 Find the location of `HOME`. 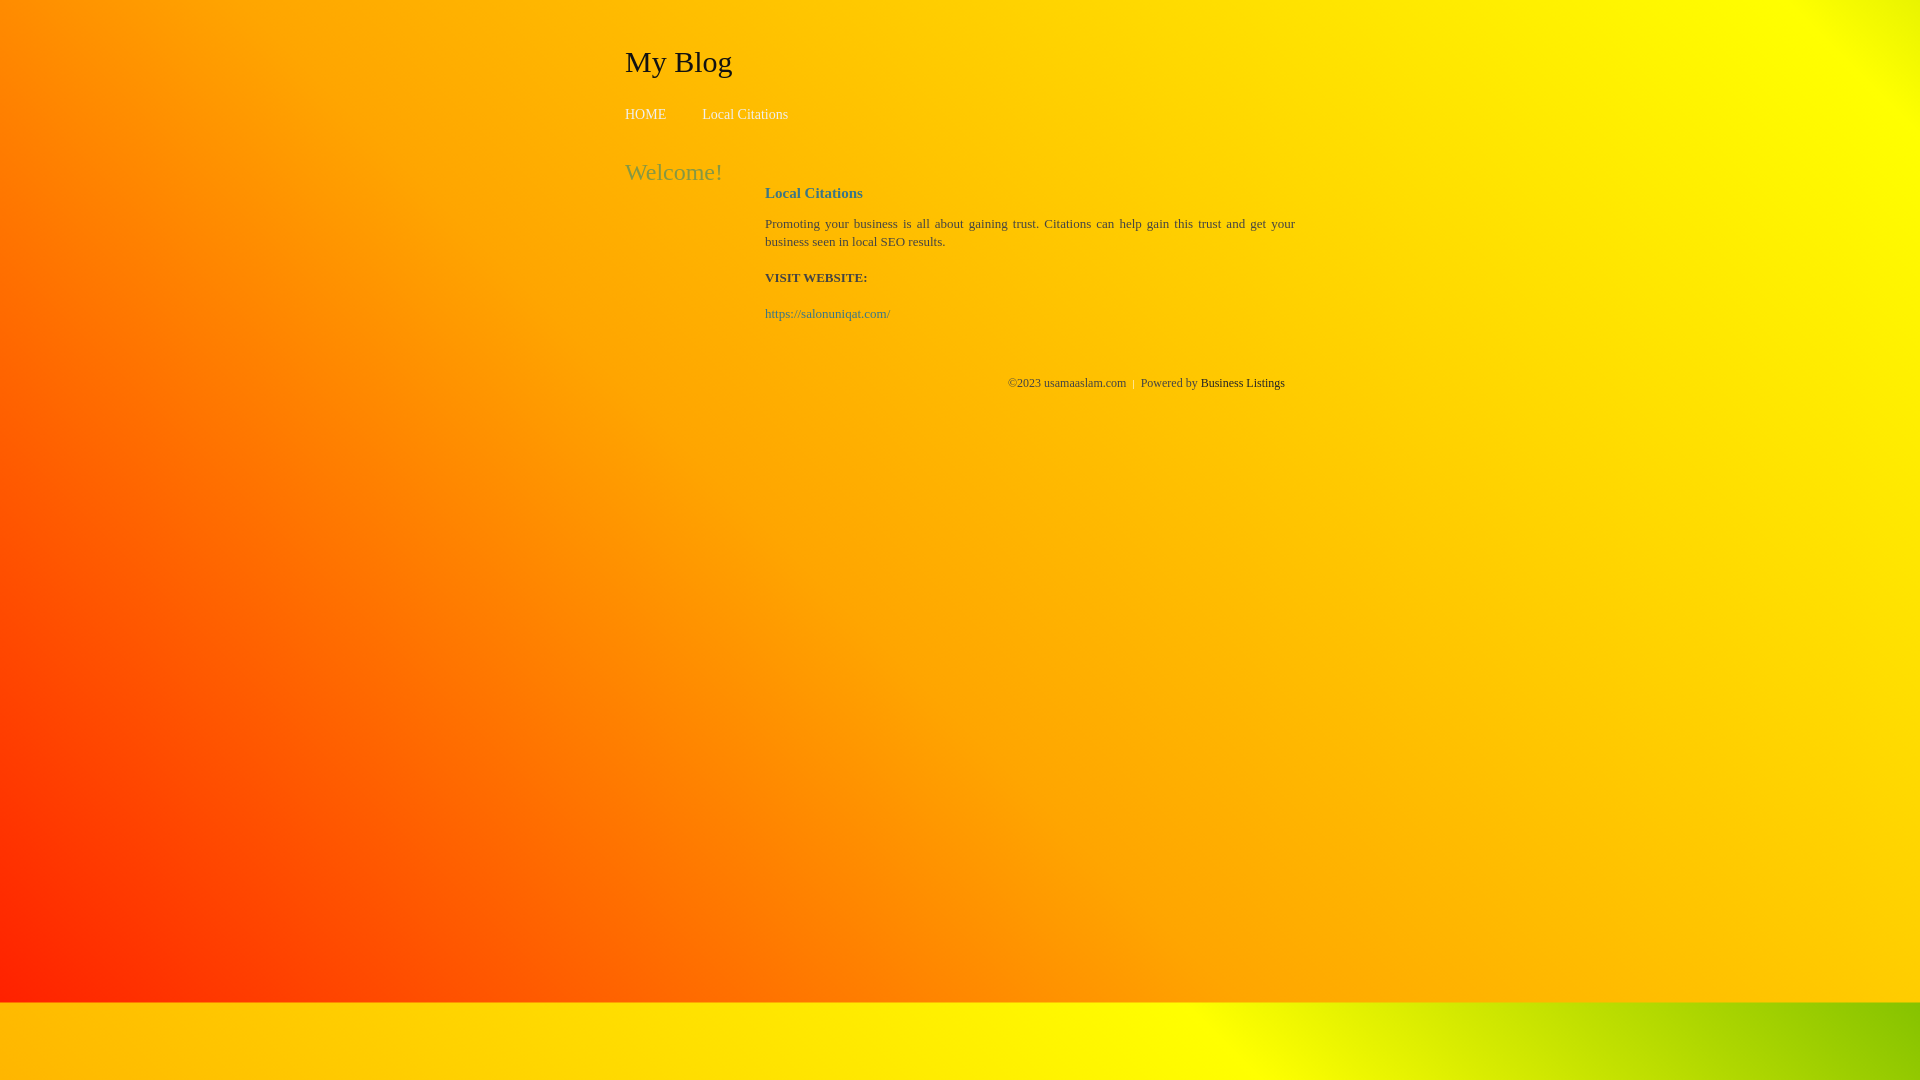

HOME is located at coordinates (646, 114).